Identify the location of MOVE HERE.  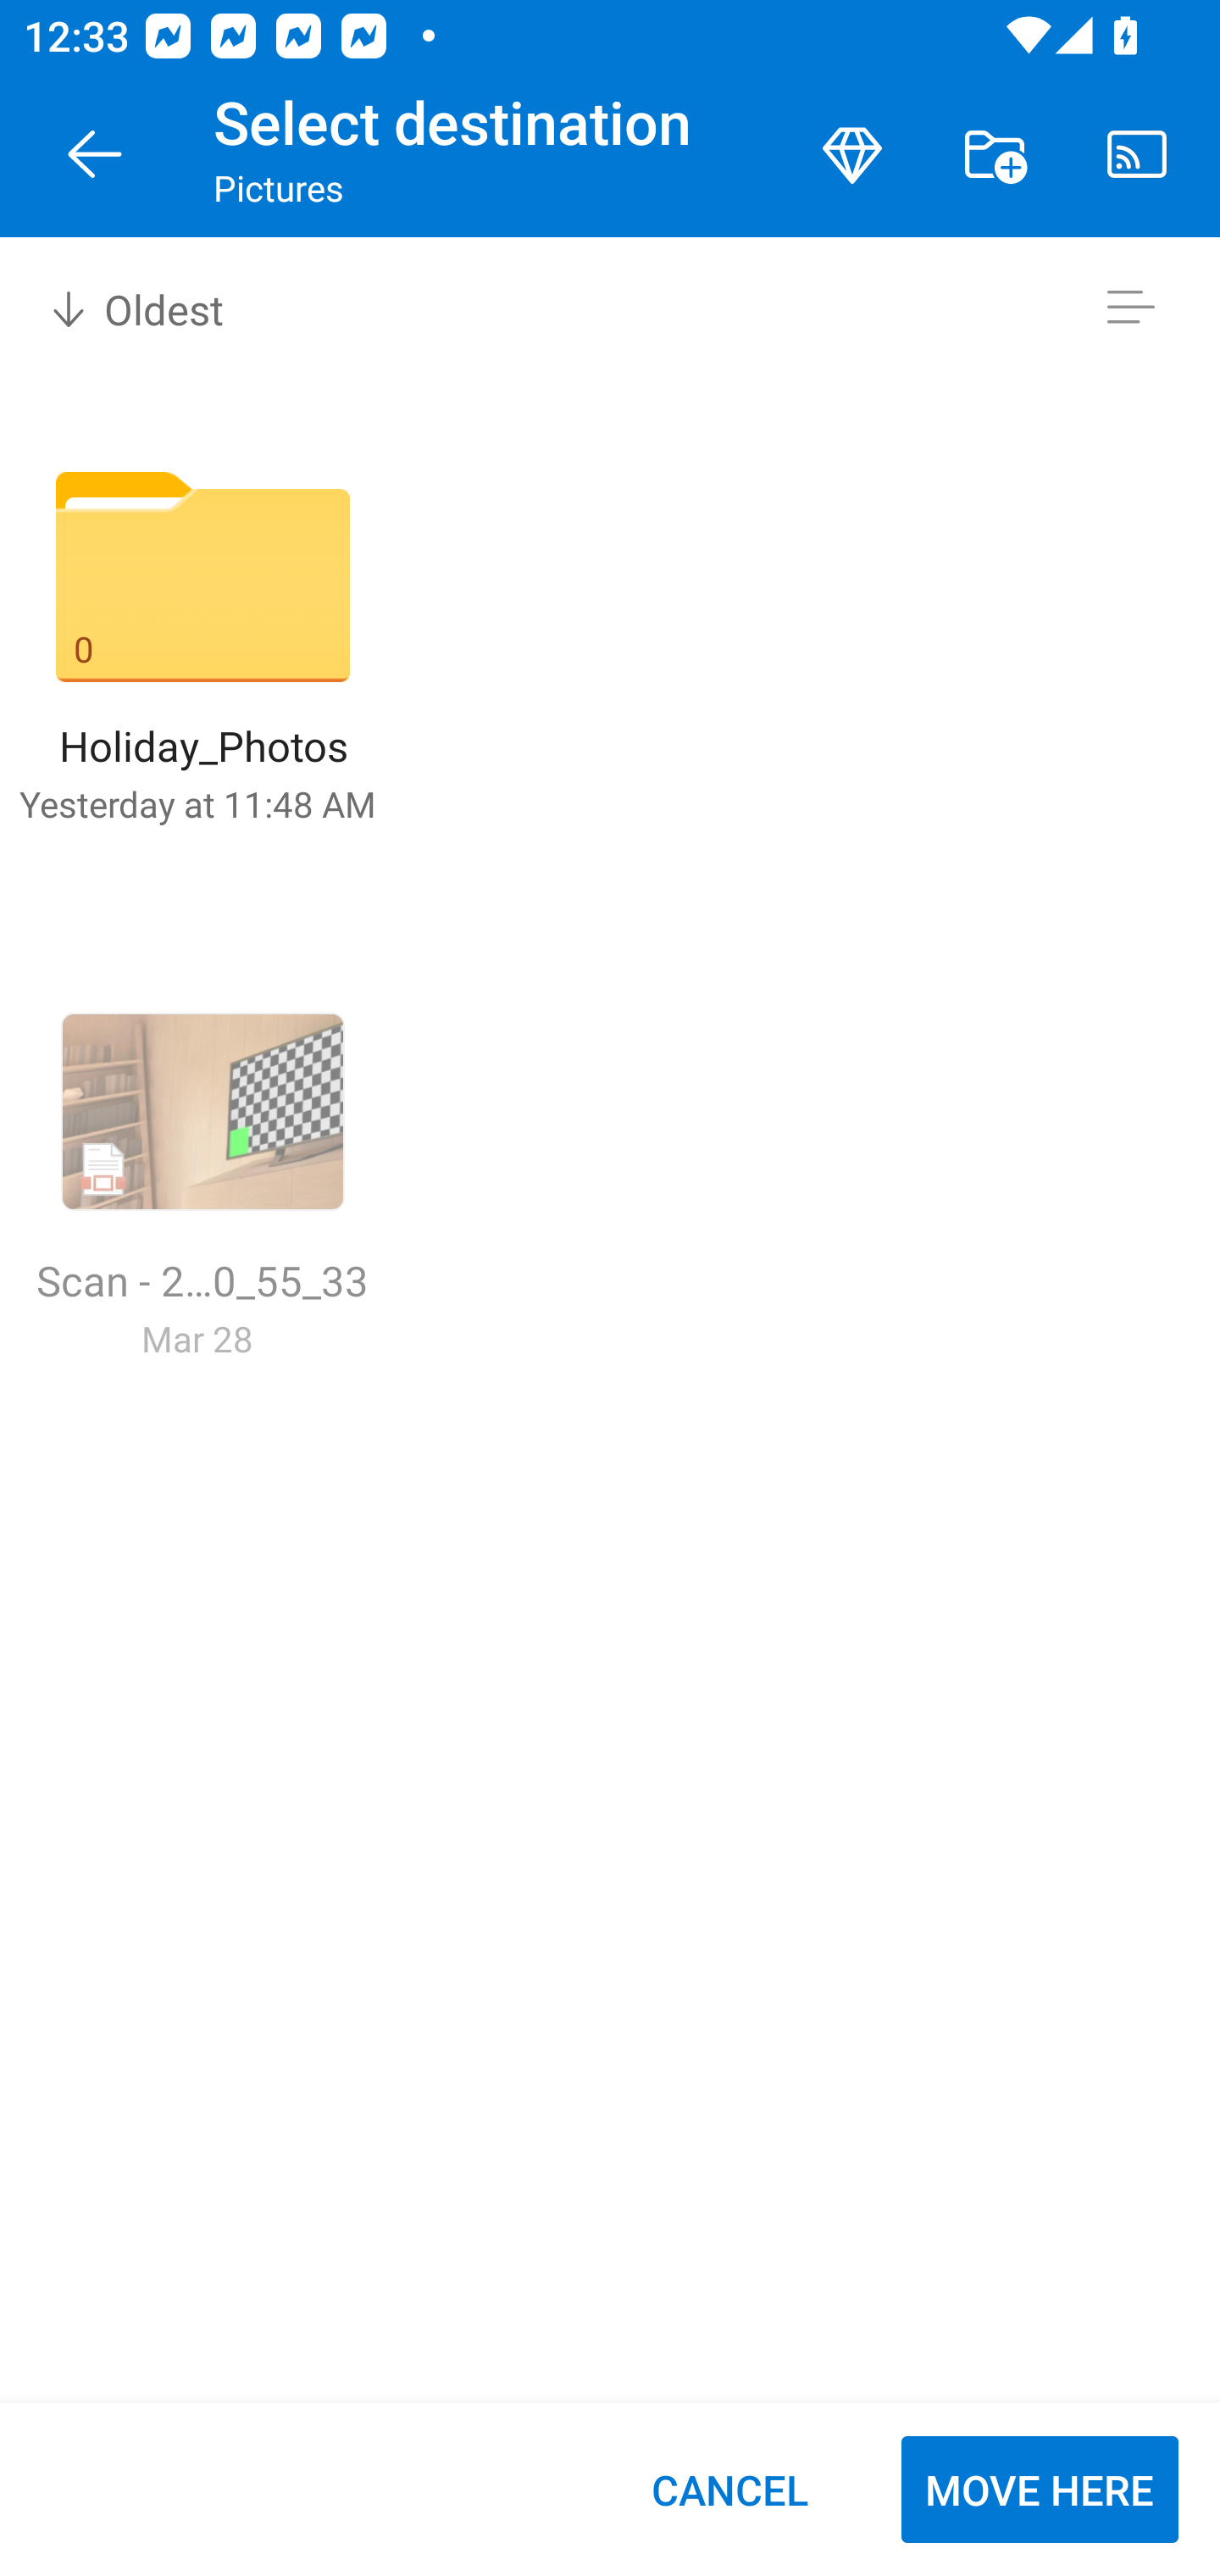
(1040, 2490).